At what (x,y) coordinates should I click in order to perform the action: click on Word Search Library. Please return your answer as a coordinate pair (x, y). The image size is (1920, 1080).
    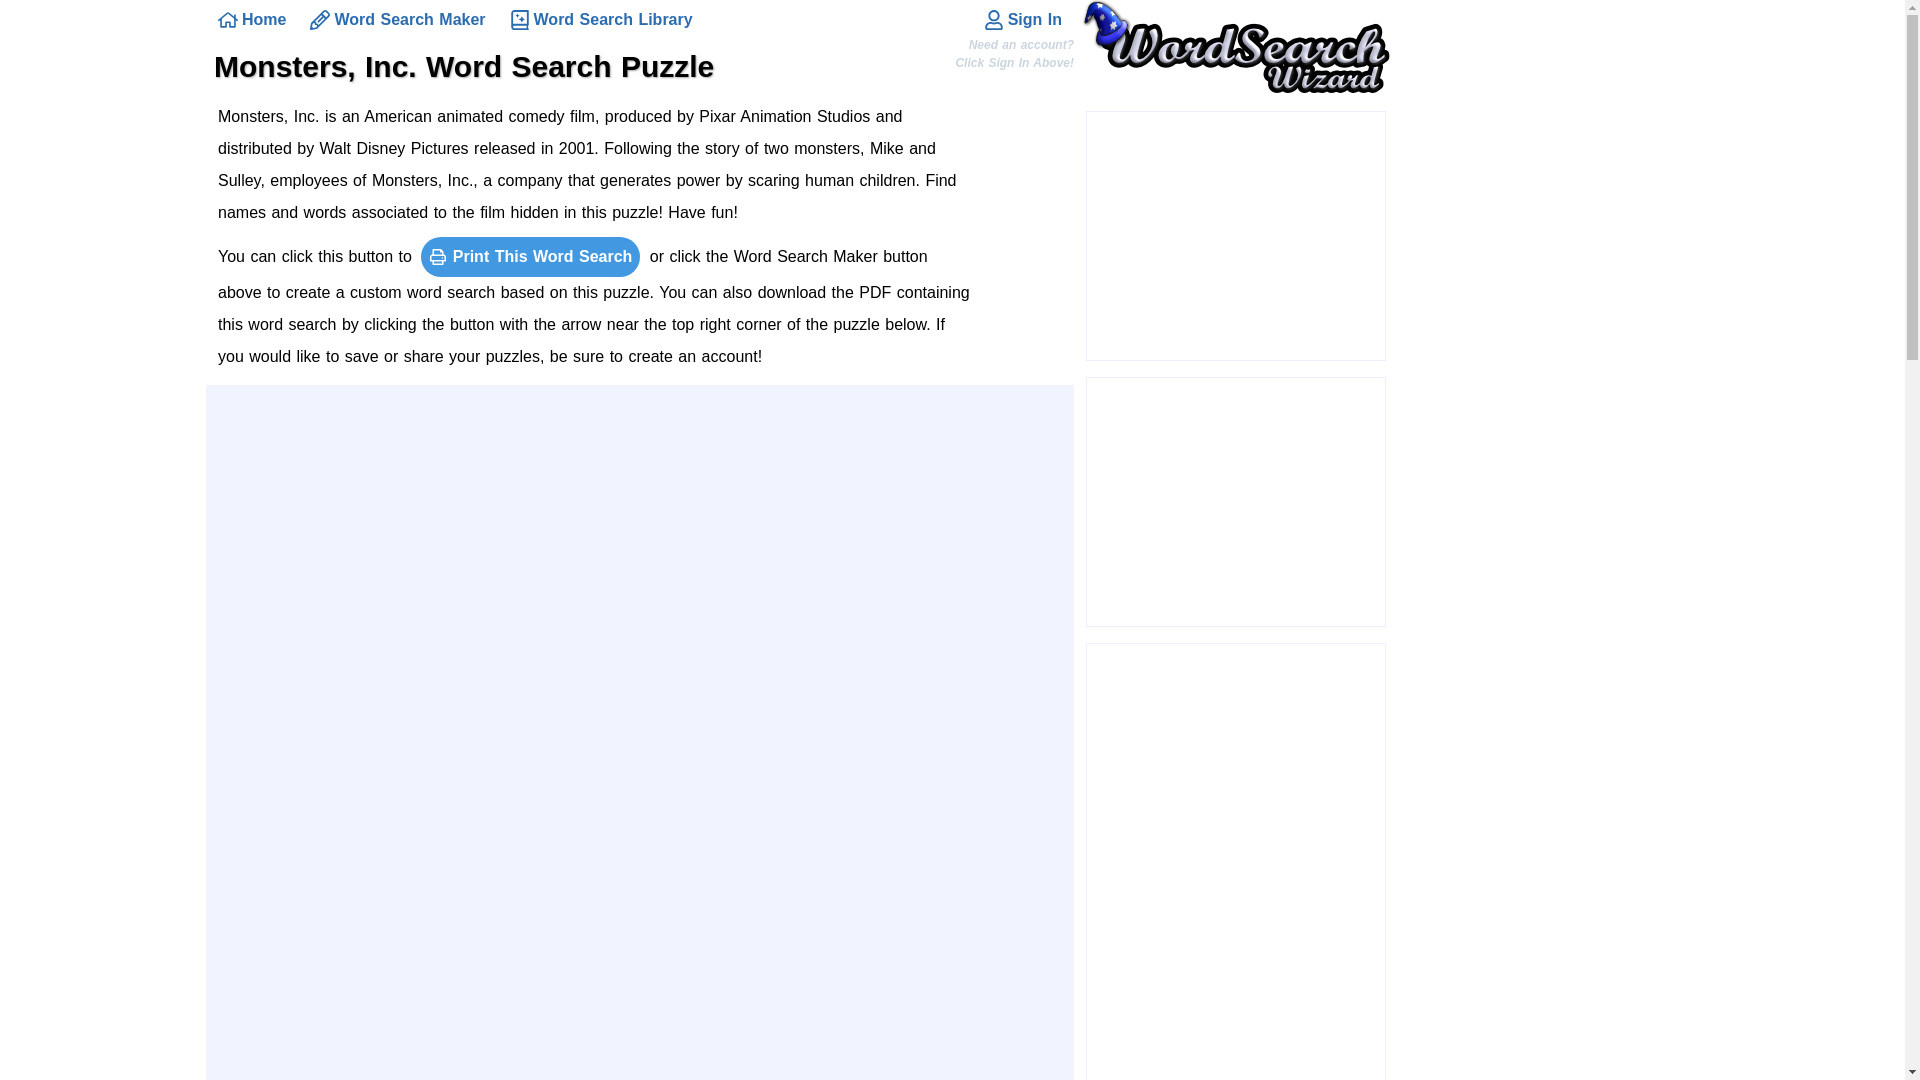
    Looking at the image, I should click on (600, 20).